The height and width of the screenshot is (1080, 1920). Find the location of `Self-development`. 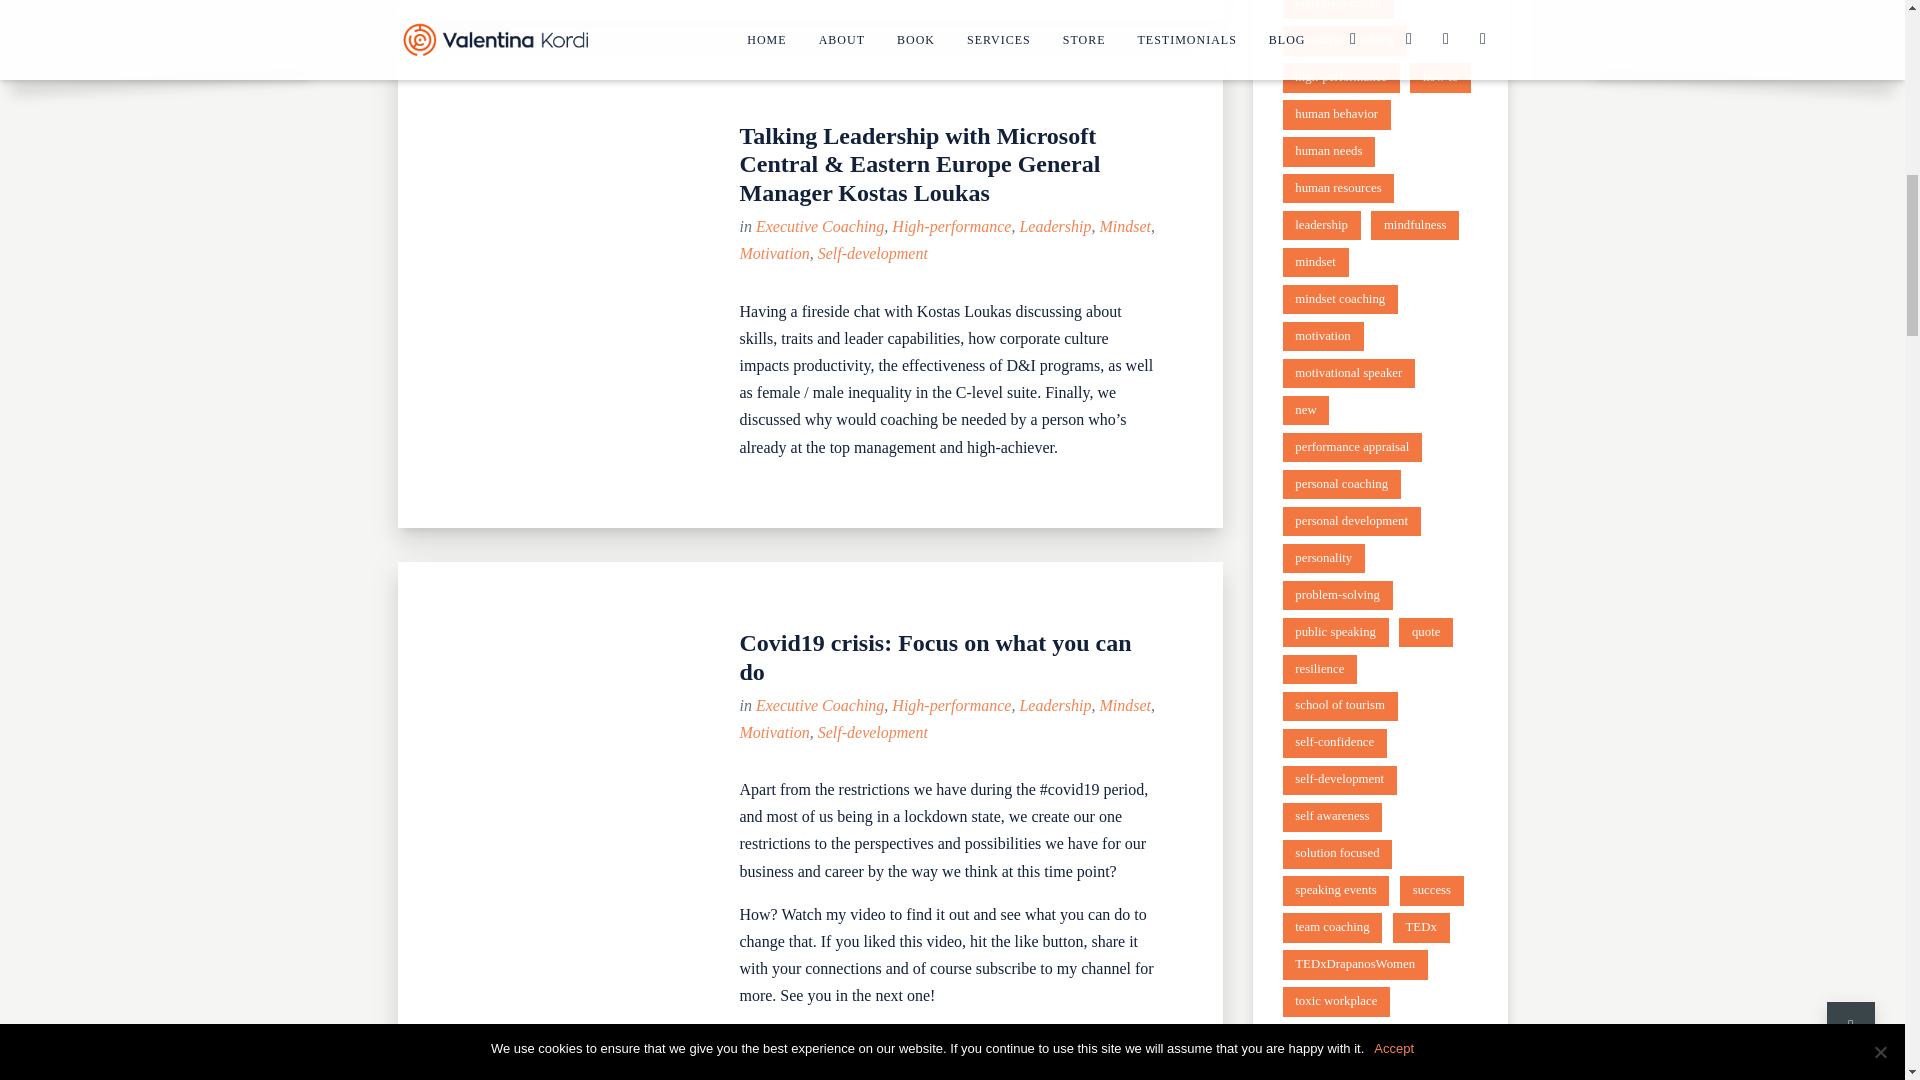

Self-development is located at coordinates (872, 254).